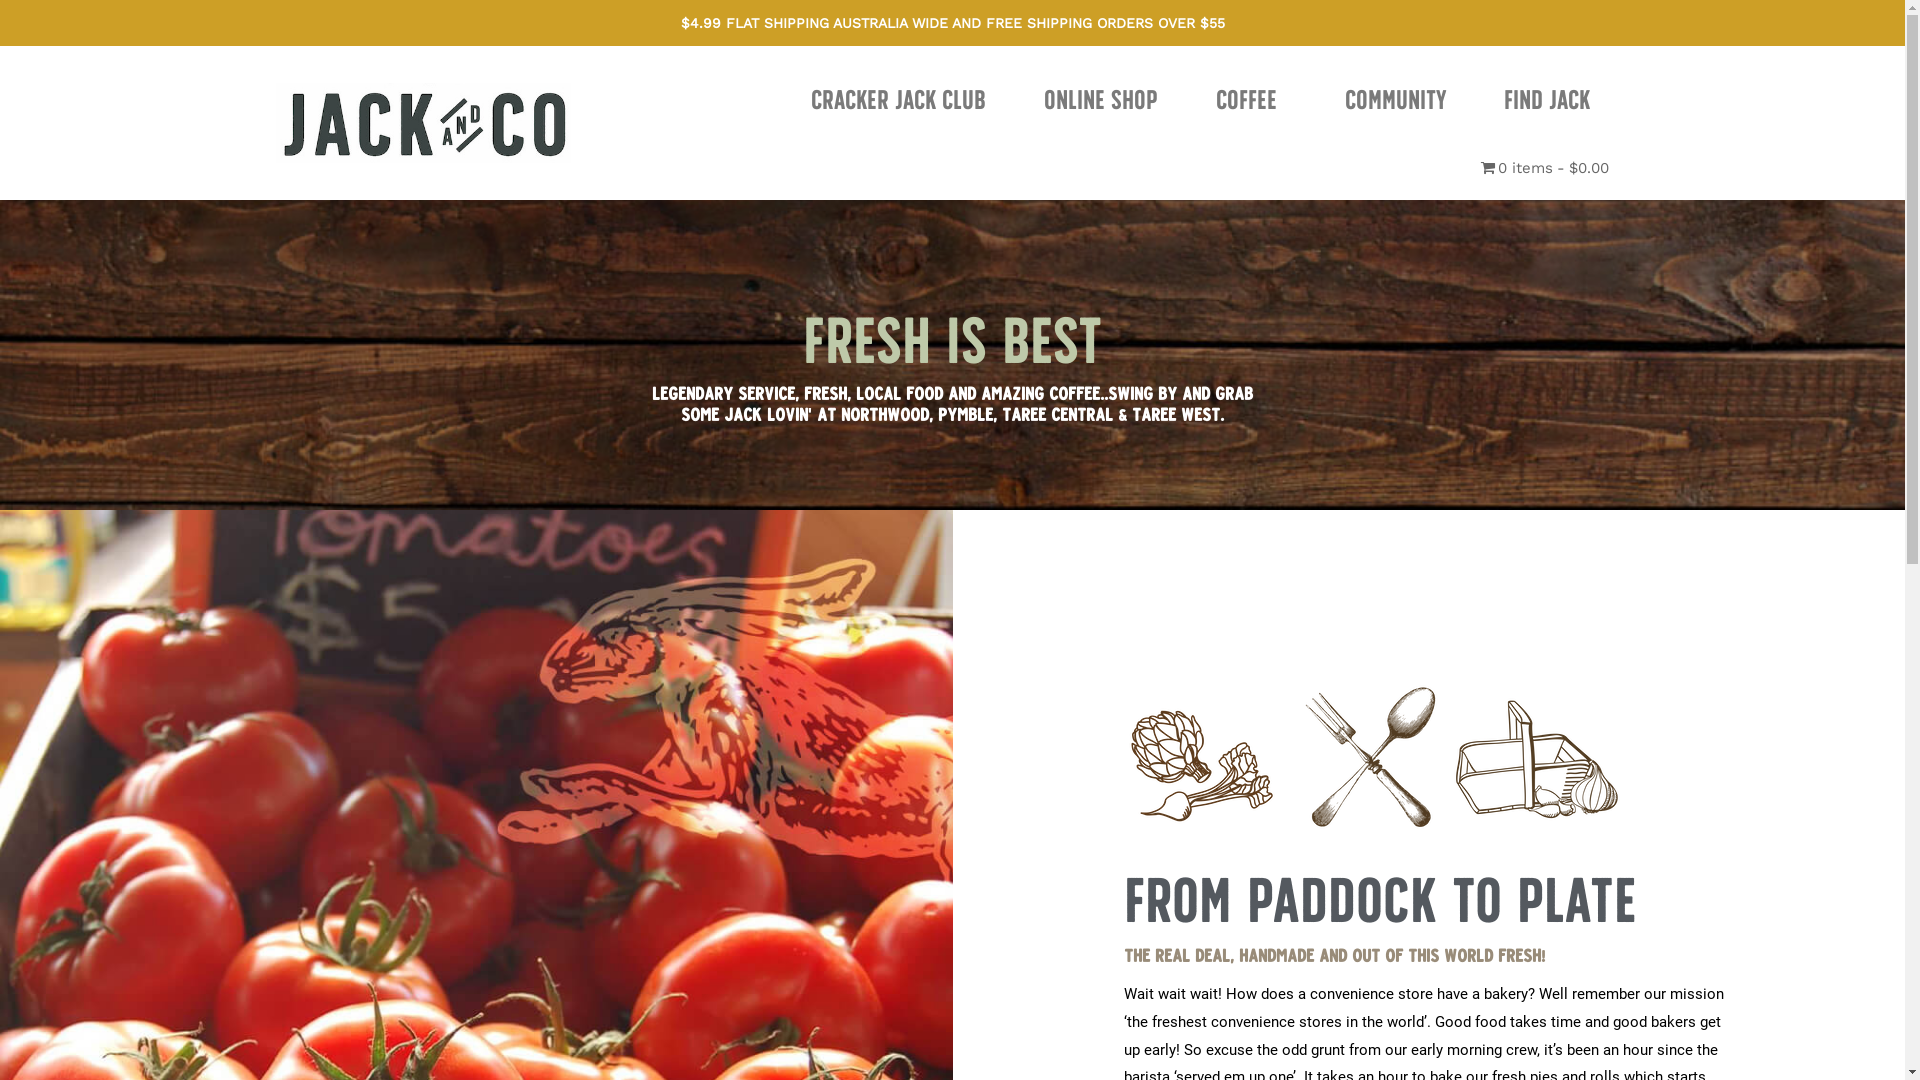 Image resolution: width=1920 pixels, height=1080 pixels. What do you see at coordinates (1396, 100) in the screenshot?
I see `COMMUNITY` at bounding box center [1396, 100].